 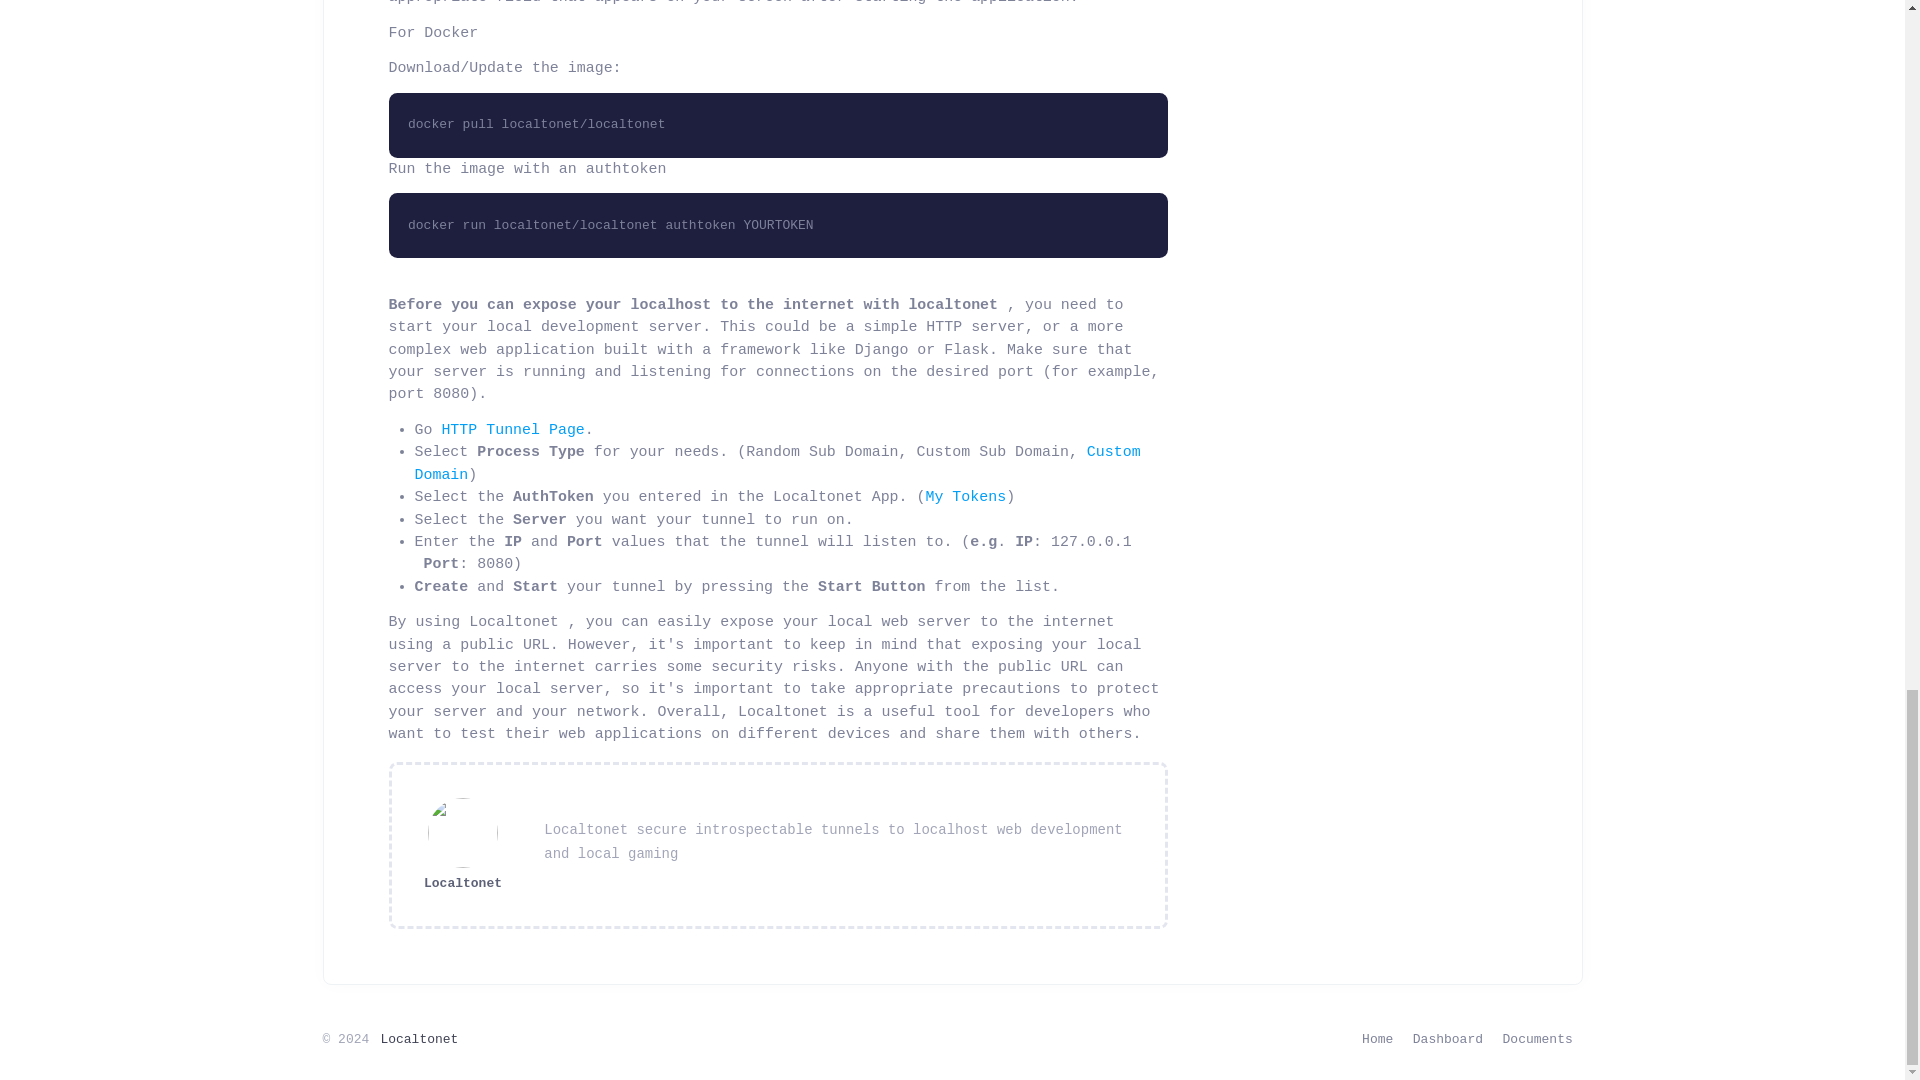 What do you see at coordinates (777, 462) in the screenshot?
I see `Custom Domain` at bounding box center [777, 462].